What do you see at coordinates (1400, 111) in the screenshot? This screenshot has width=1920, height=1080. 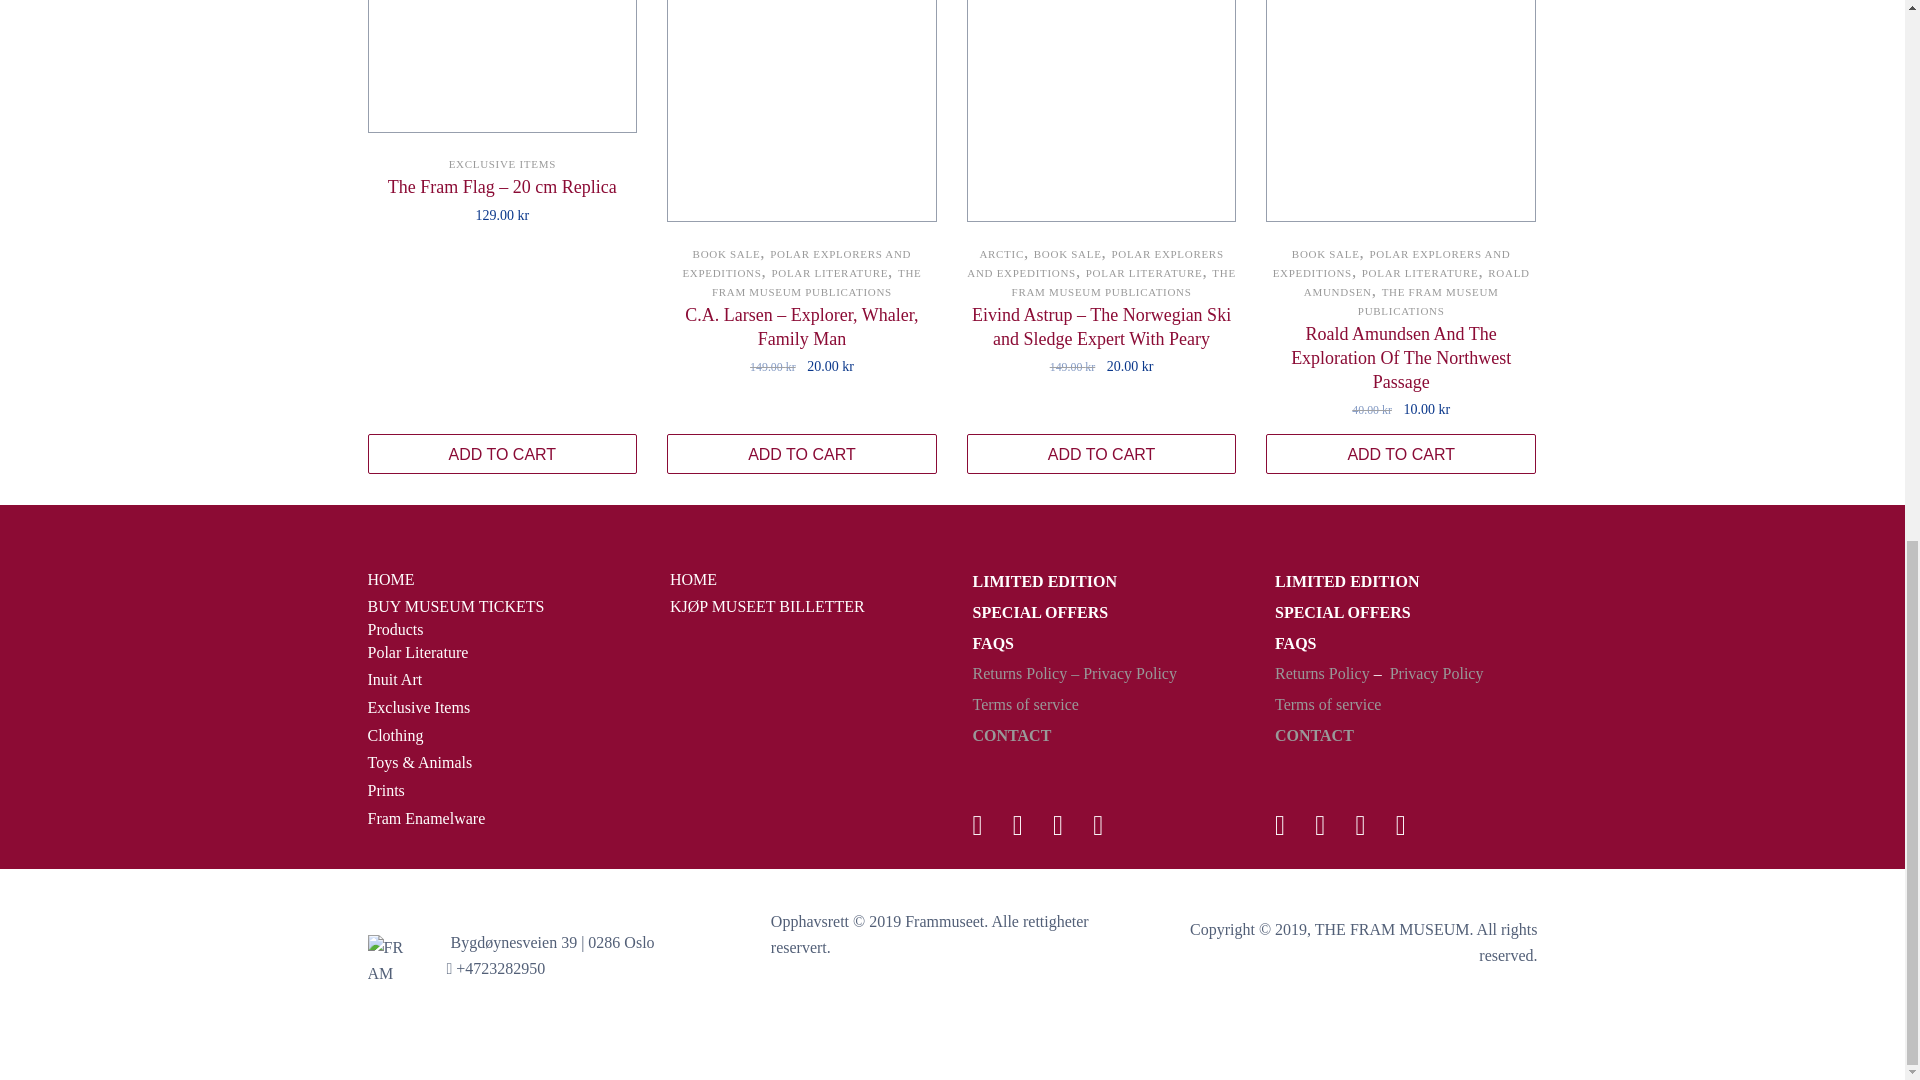 I see `Roald Amundsen And The Exploration Of The Northwest Passage` at bounding box center [1400, 111].